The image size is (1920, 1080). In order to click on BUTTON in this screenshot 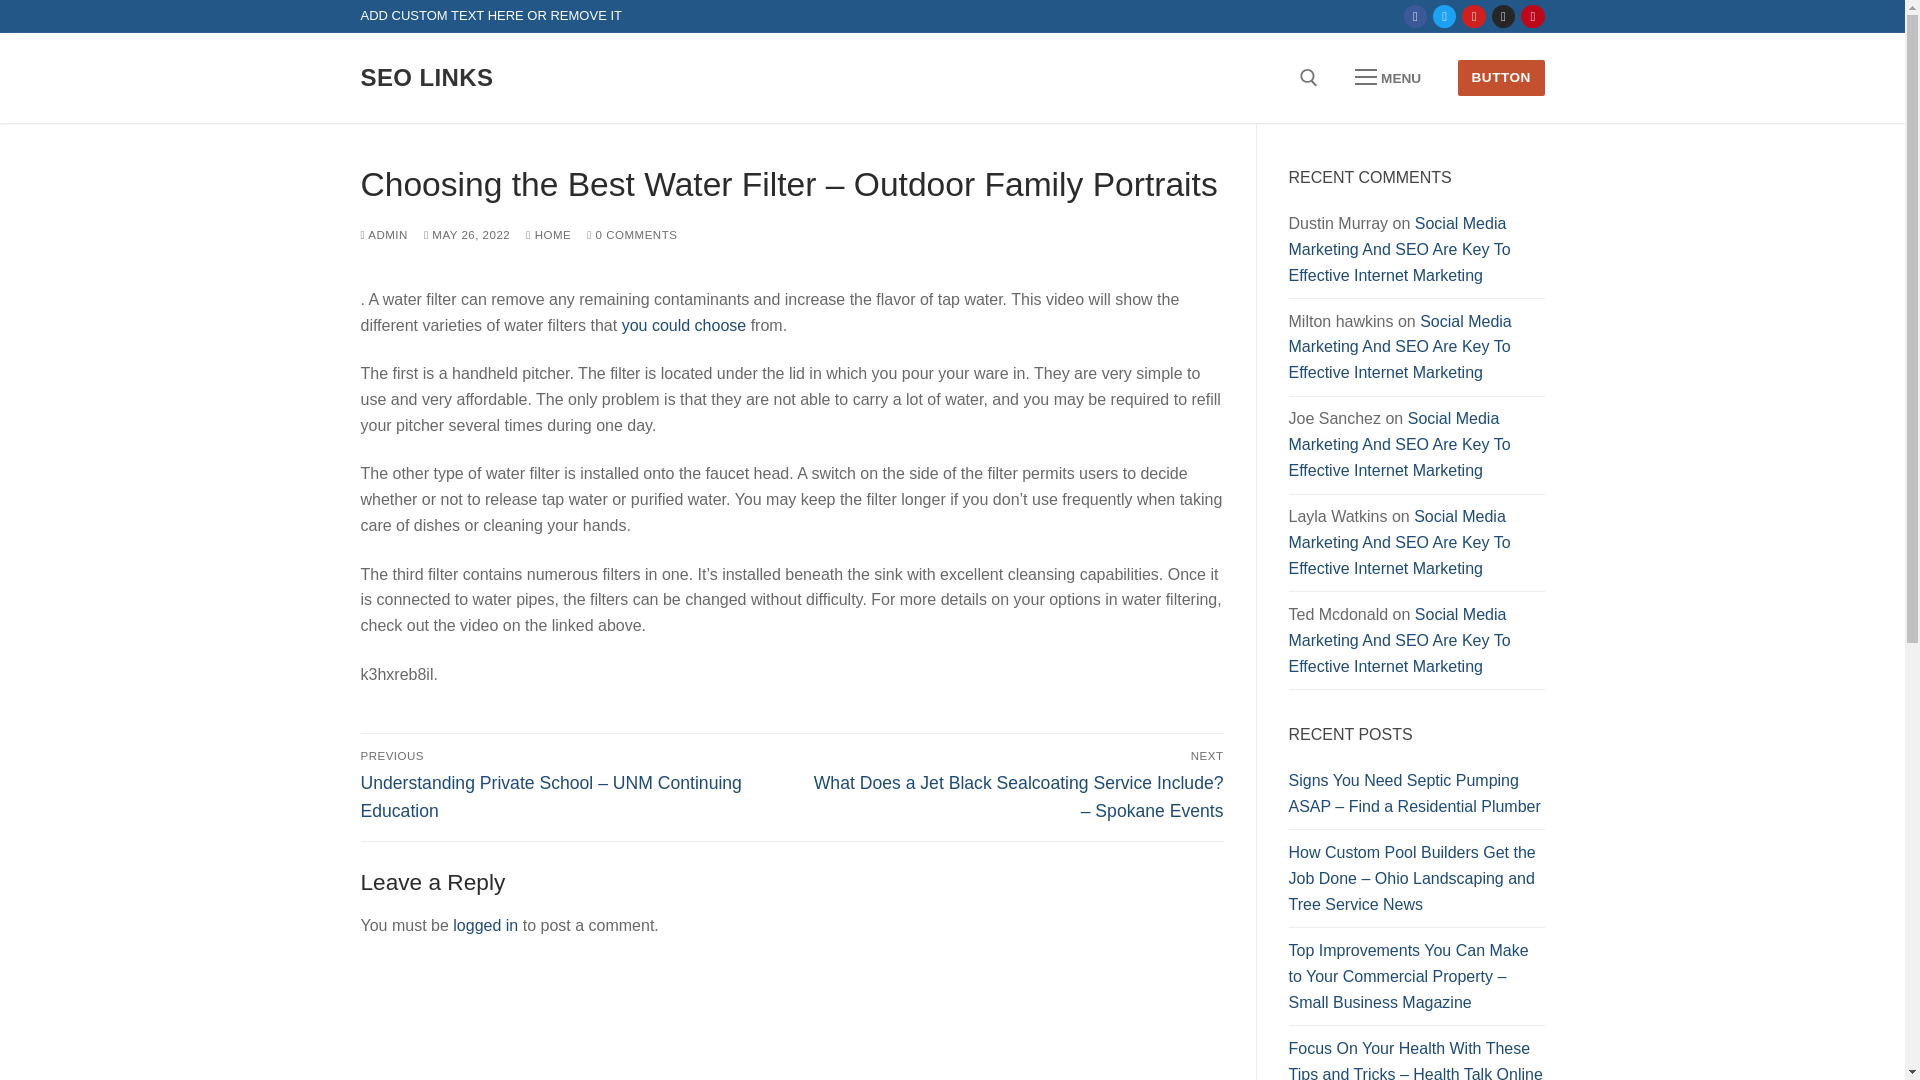, I will do `click(1501, 78)`.